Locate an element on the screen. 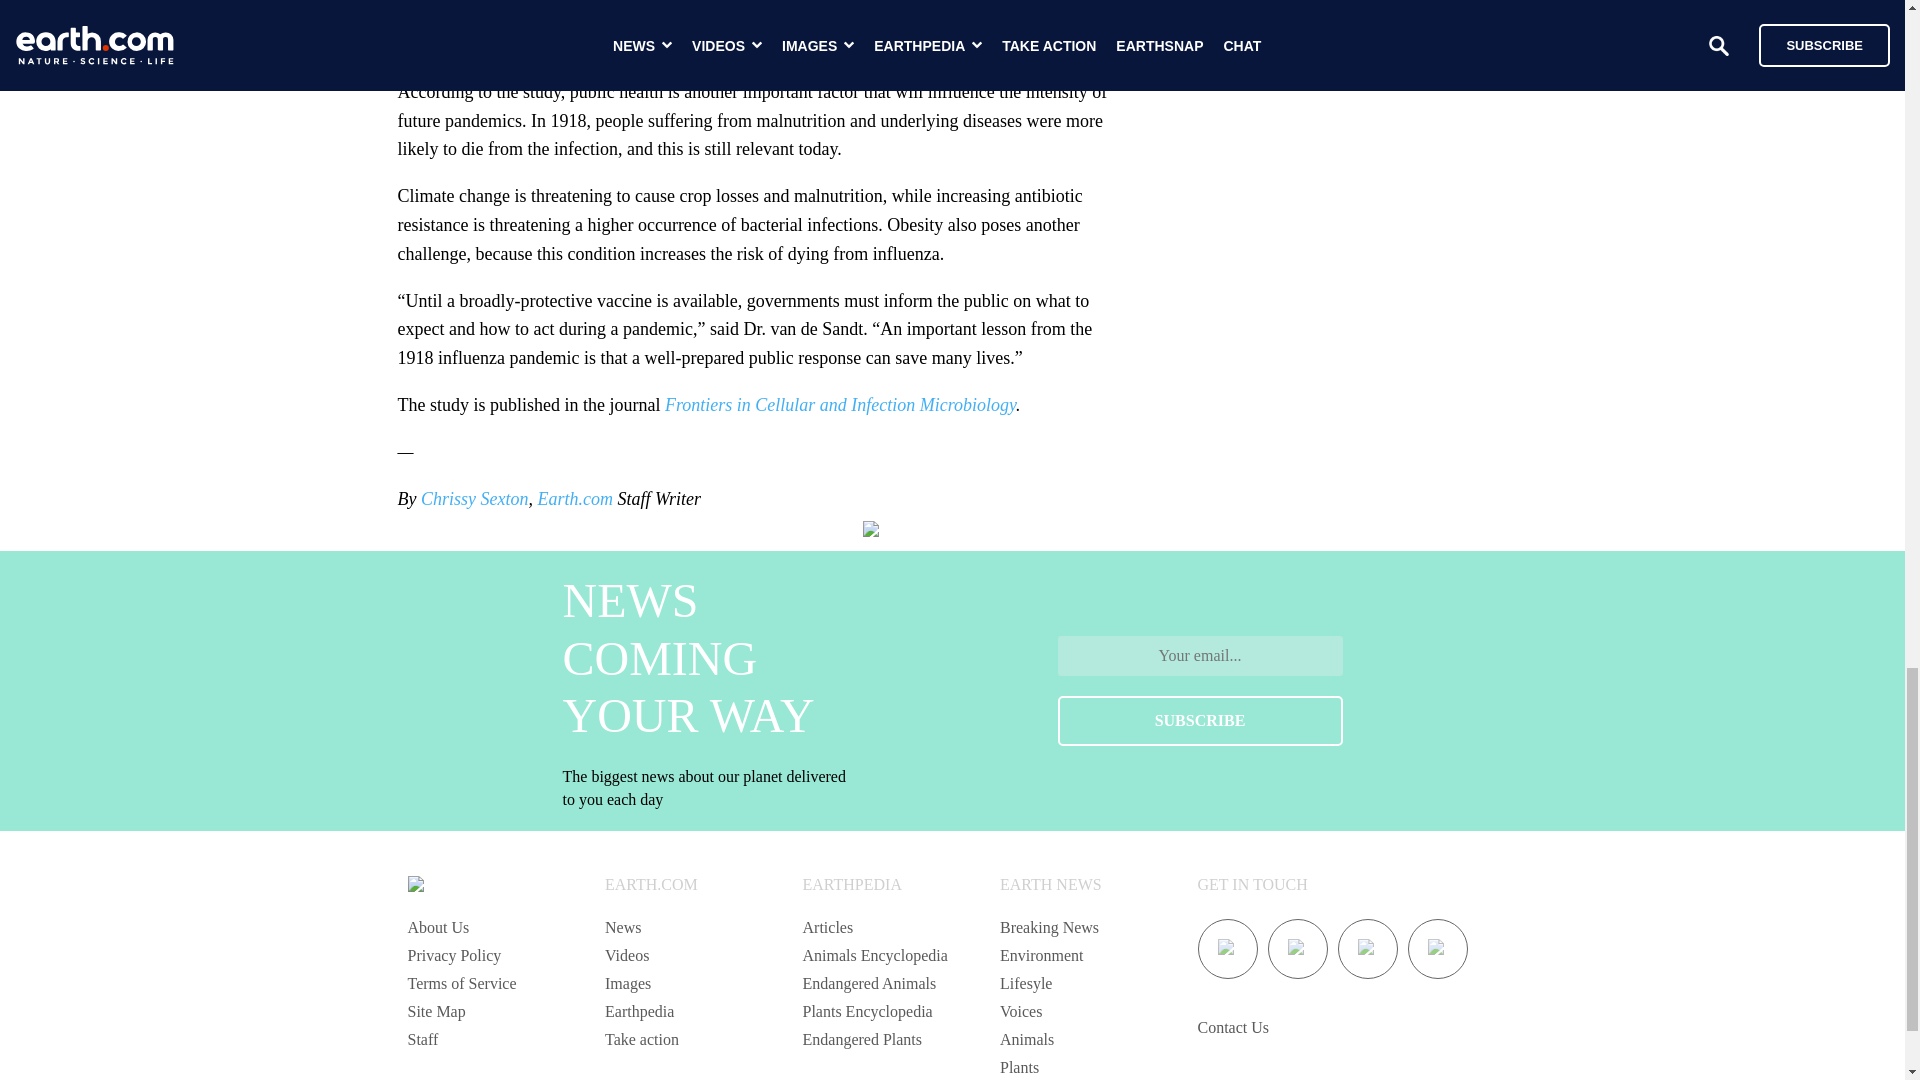 Image resolution: width=1920 pixels, height=1080 pixels. Earth.com is located at coordinates (574, 498).